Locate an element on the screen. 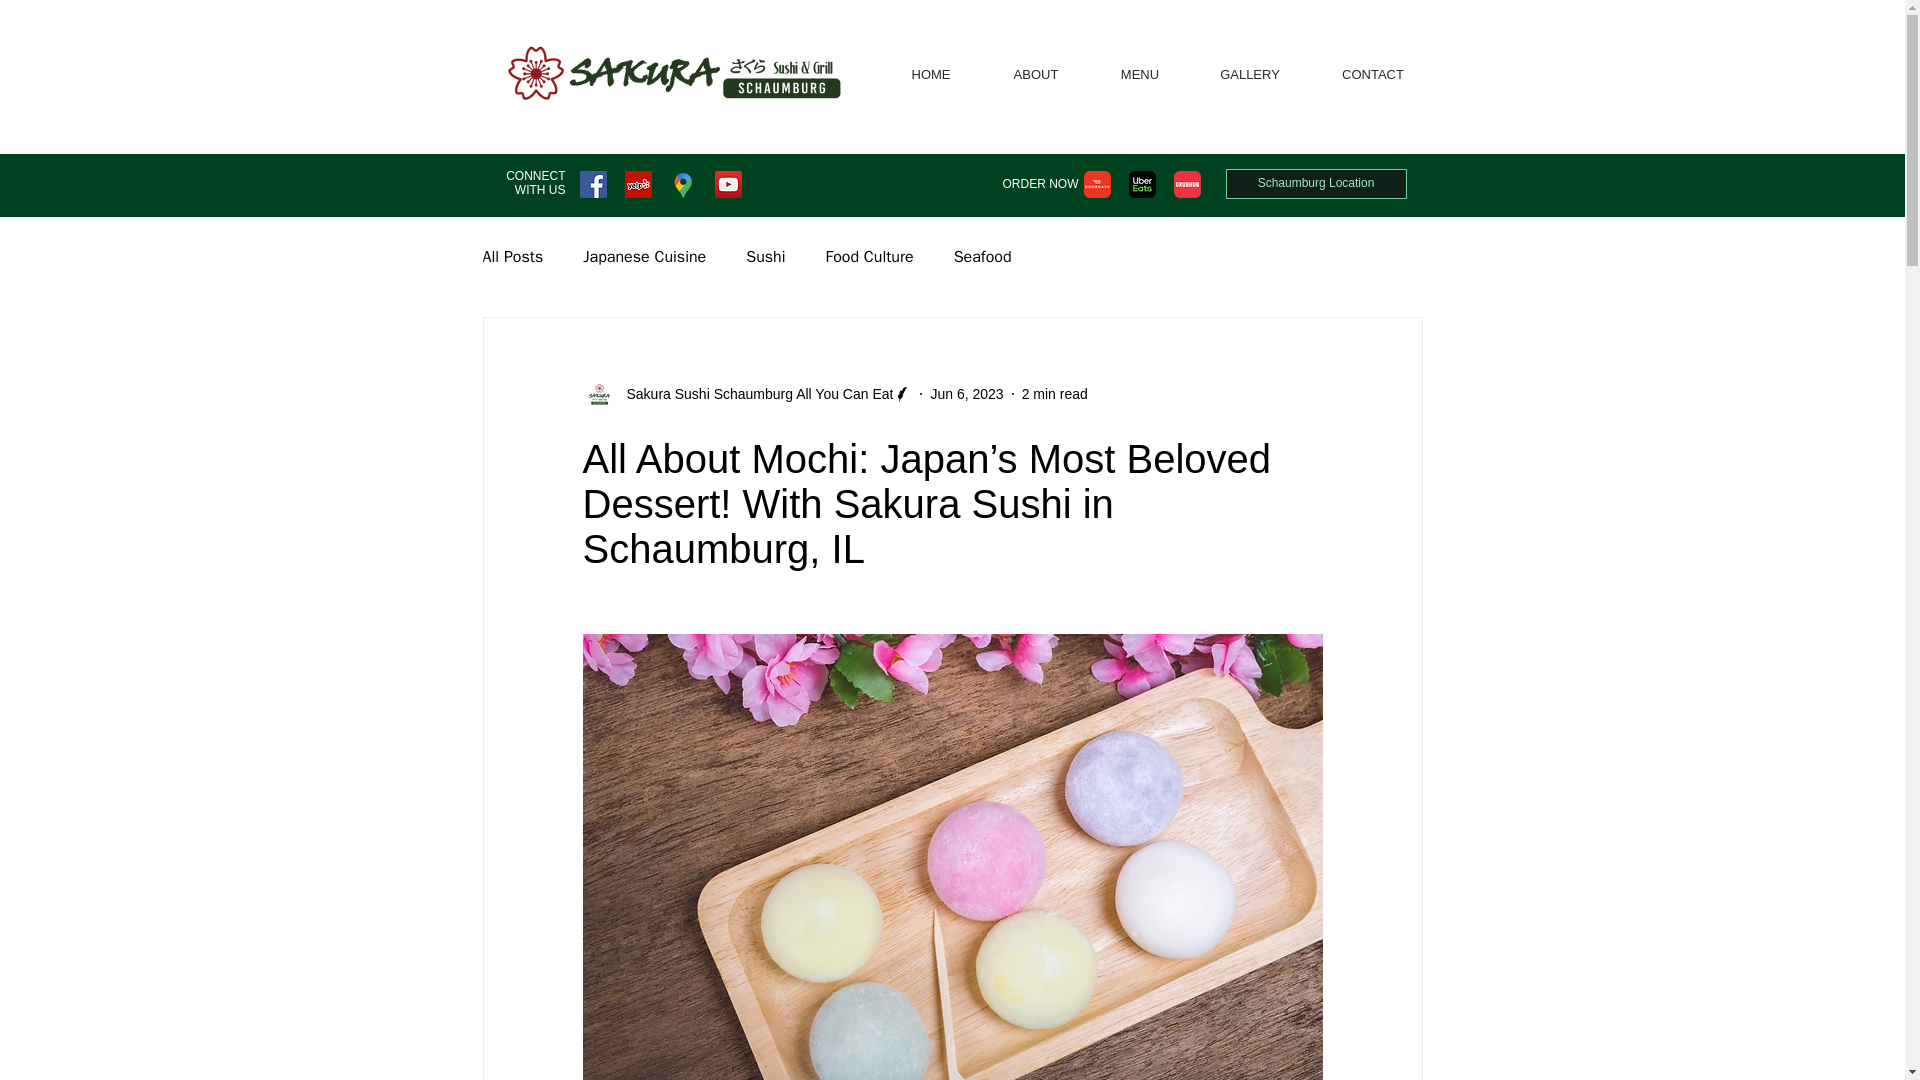 The height and width of the screenshot is (1080, 1920). Seafood is located at coordinates (982, 257).